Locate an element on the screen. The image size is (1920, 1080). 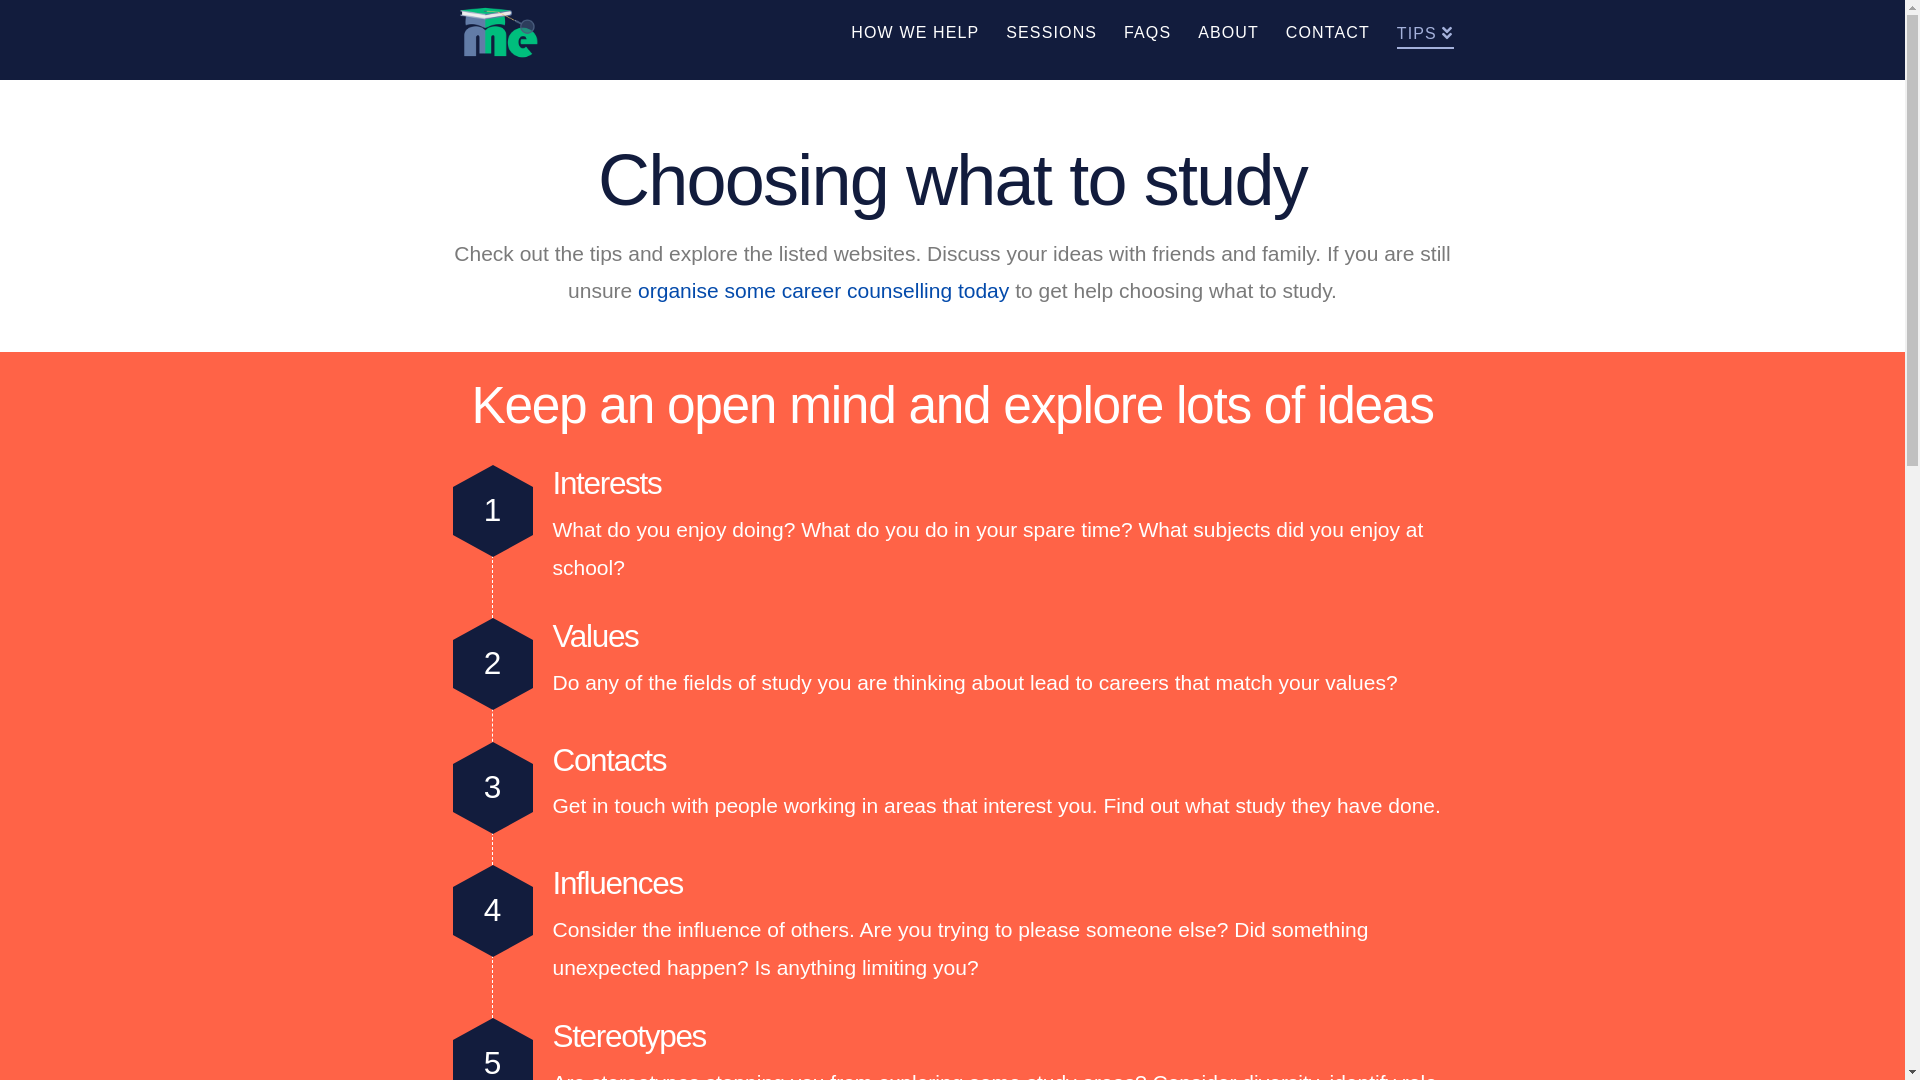
SESSIONS is located at coordinates (1051, 40).